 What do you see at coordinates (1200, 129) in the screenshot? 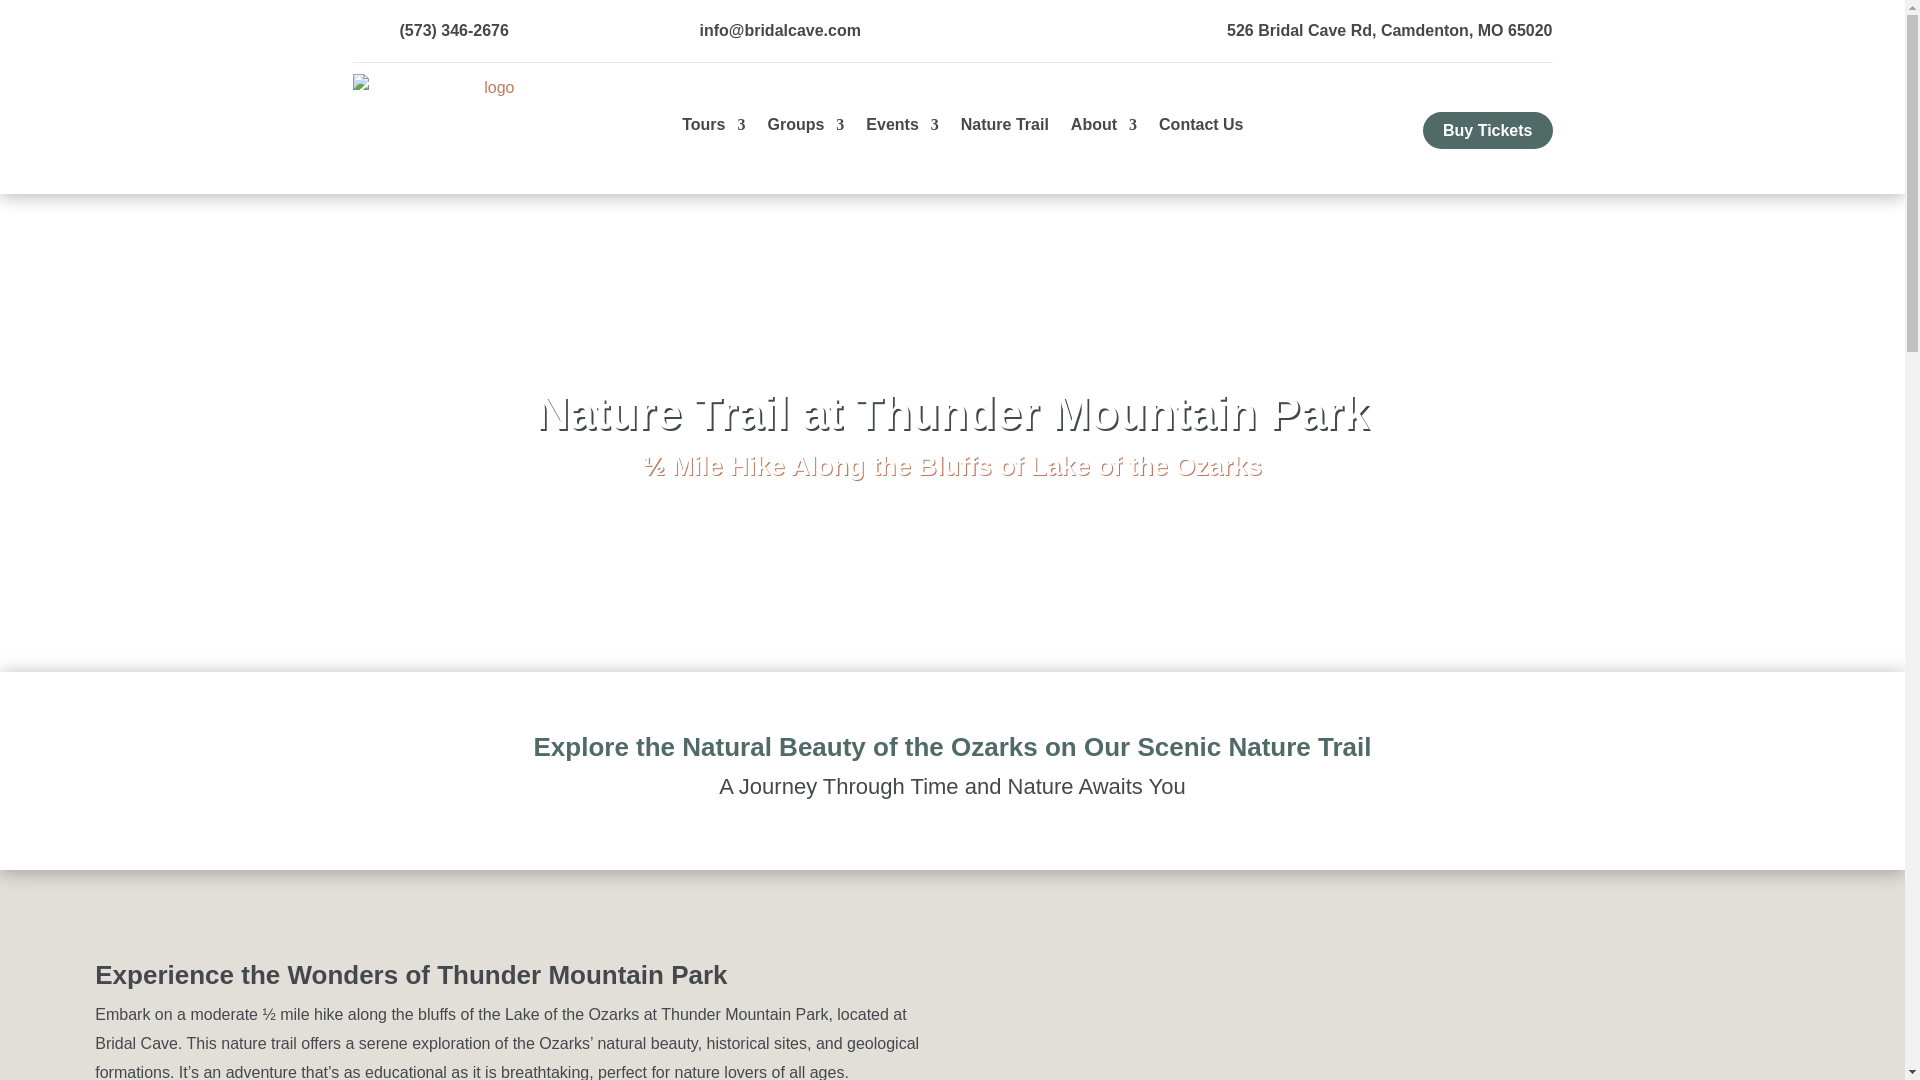
I see `Contact Us` at bounding box center [1200, 129].